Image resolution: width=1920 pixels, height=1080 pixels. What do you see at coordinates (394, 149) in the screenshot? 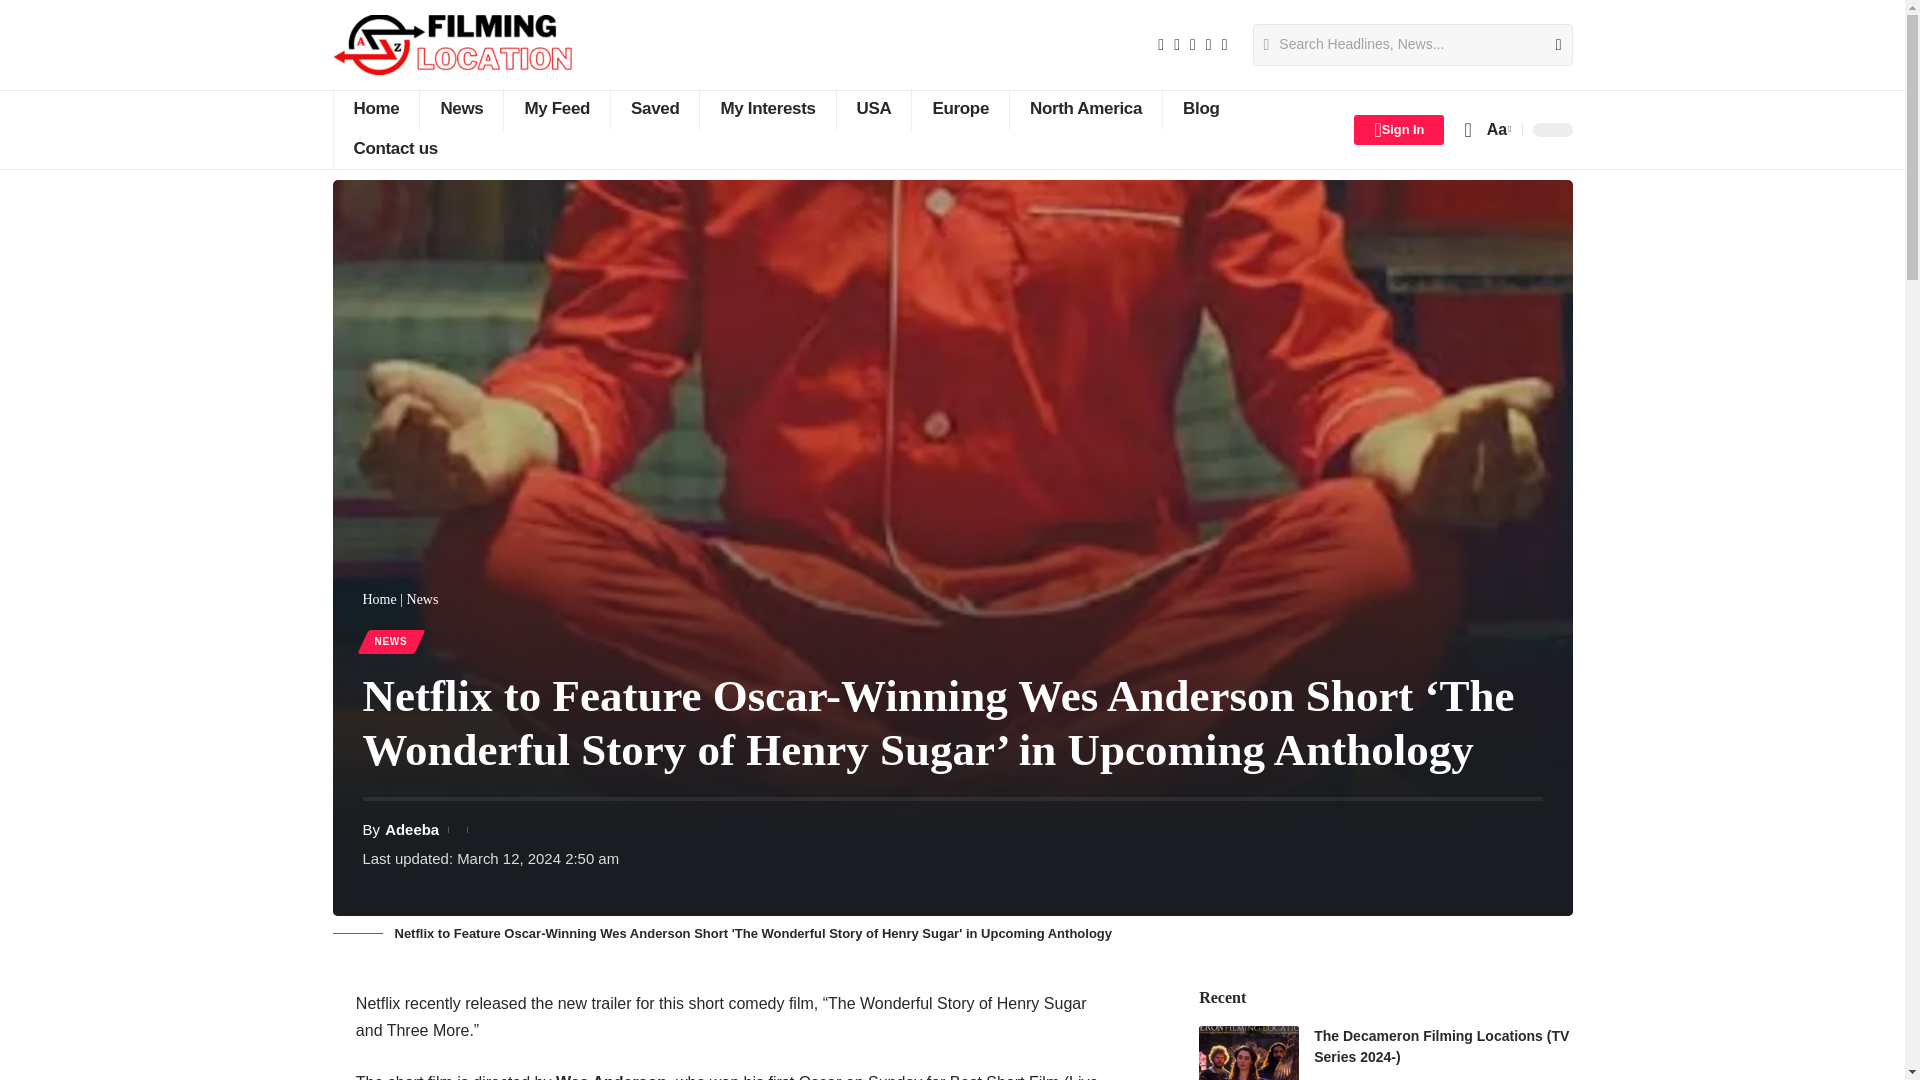
I see `Contact us` at bounding box center [394, 149].